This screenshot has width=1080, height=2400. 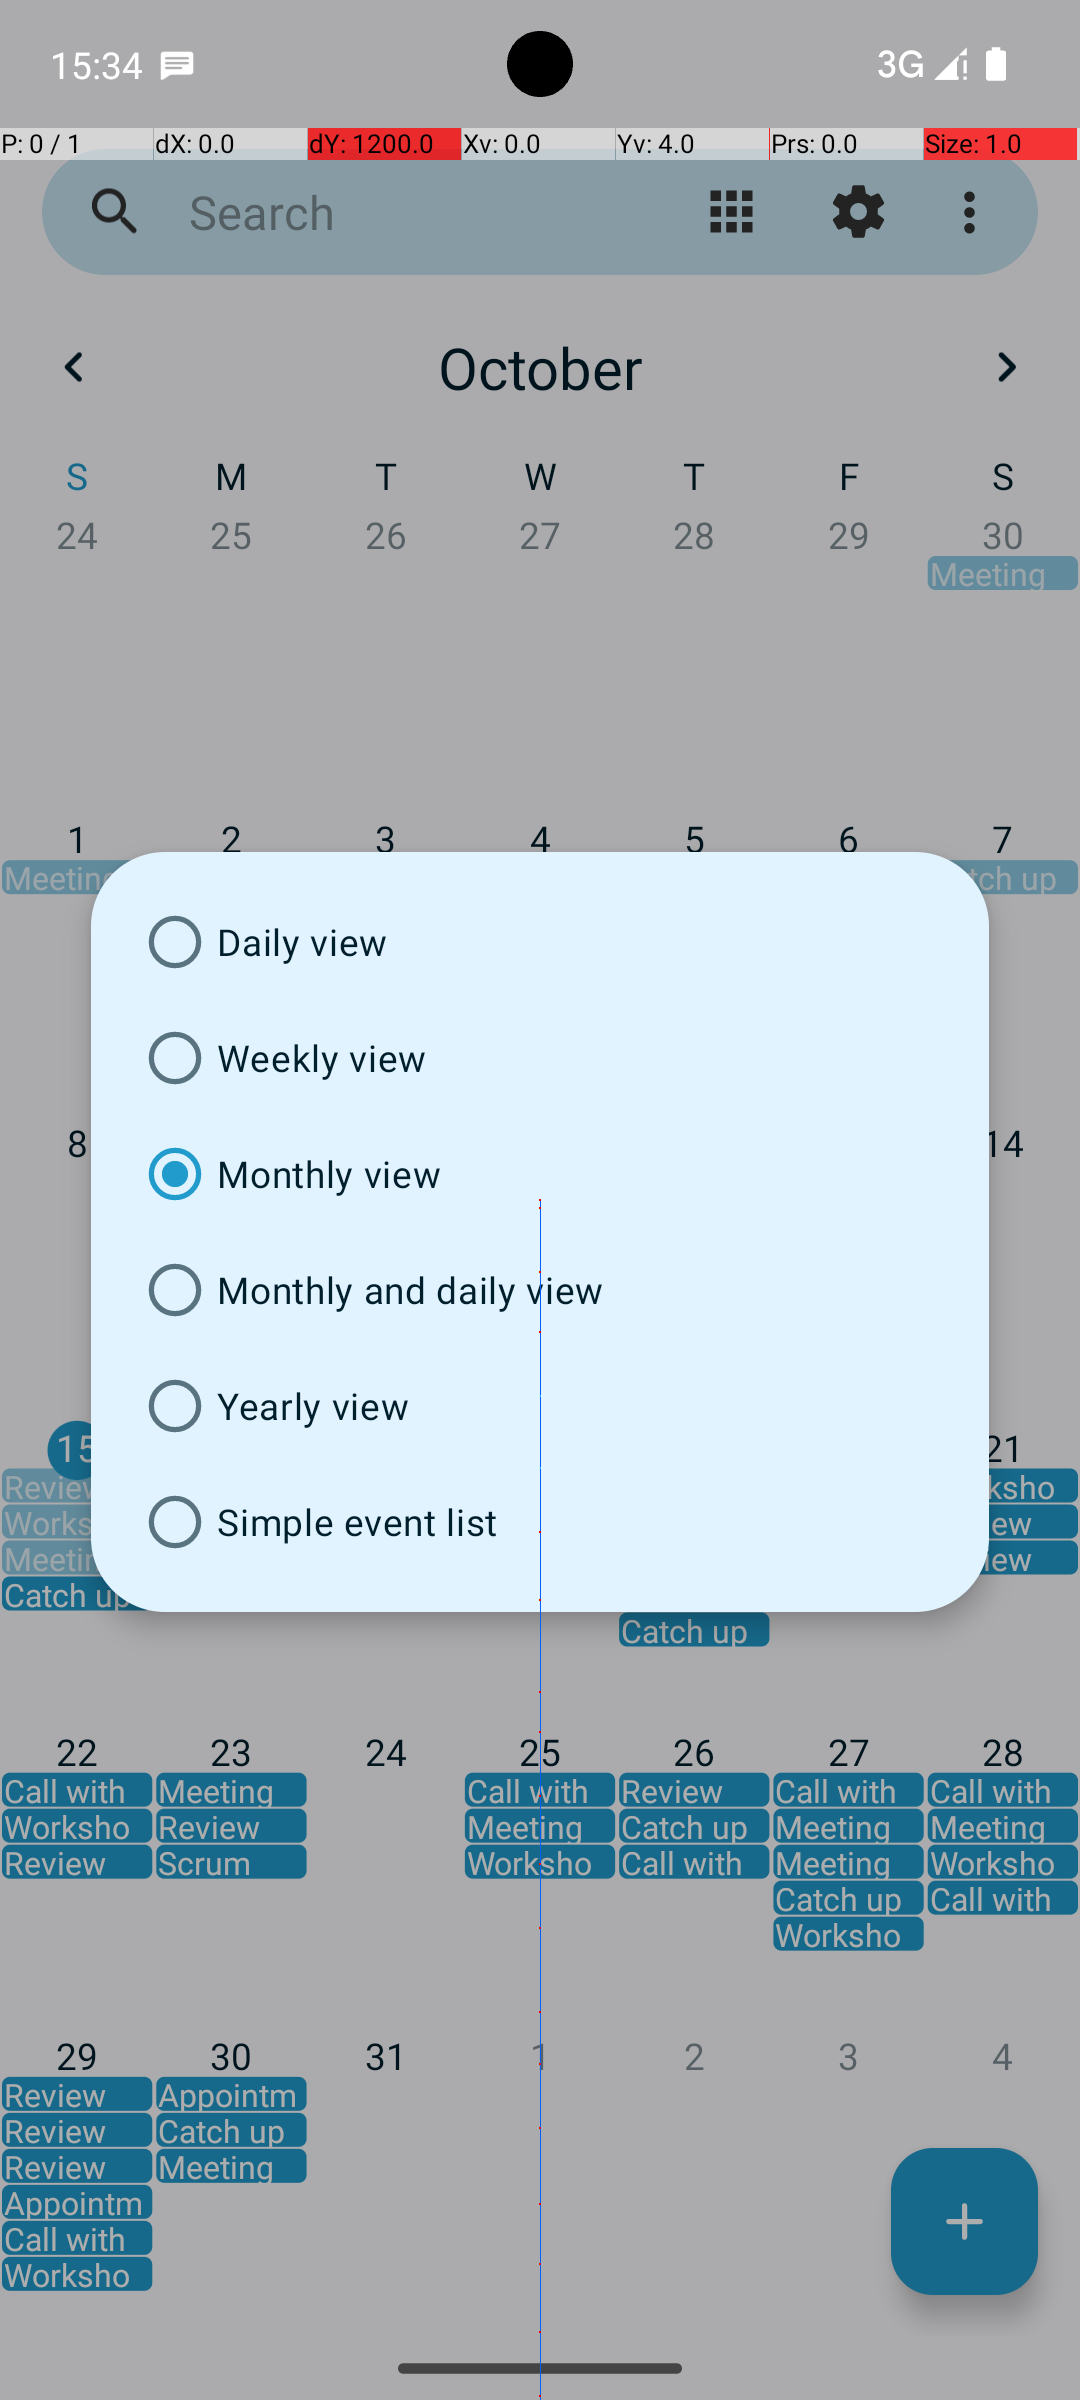 What do you see at coordinates (540, 1174) in the screenshot?
I see `Monthly view` at bounding box center [540, 1174].